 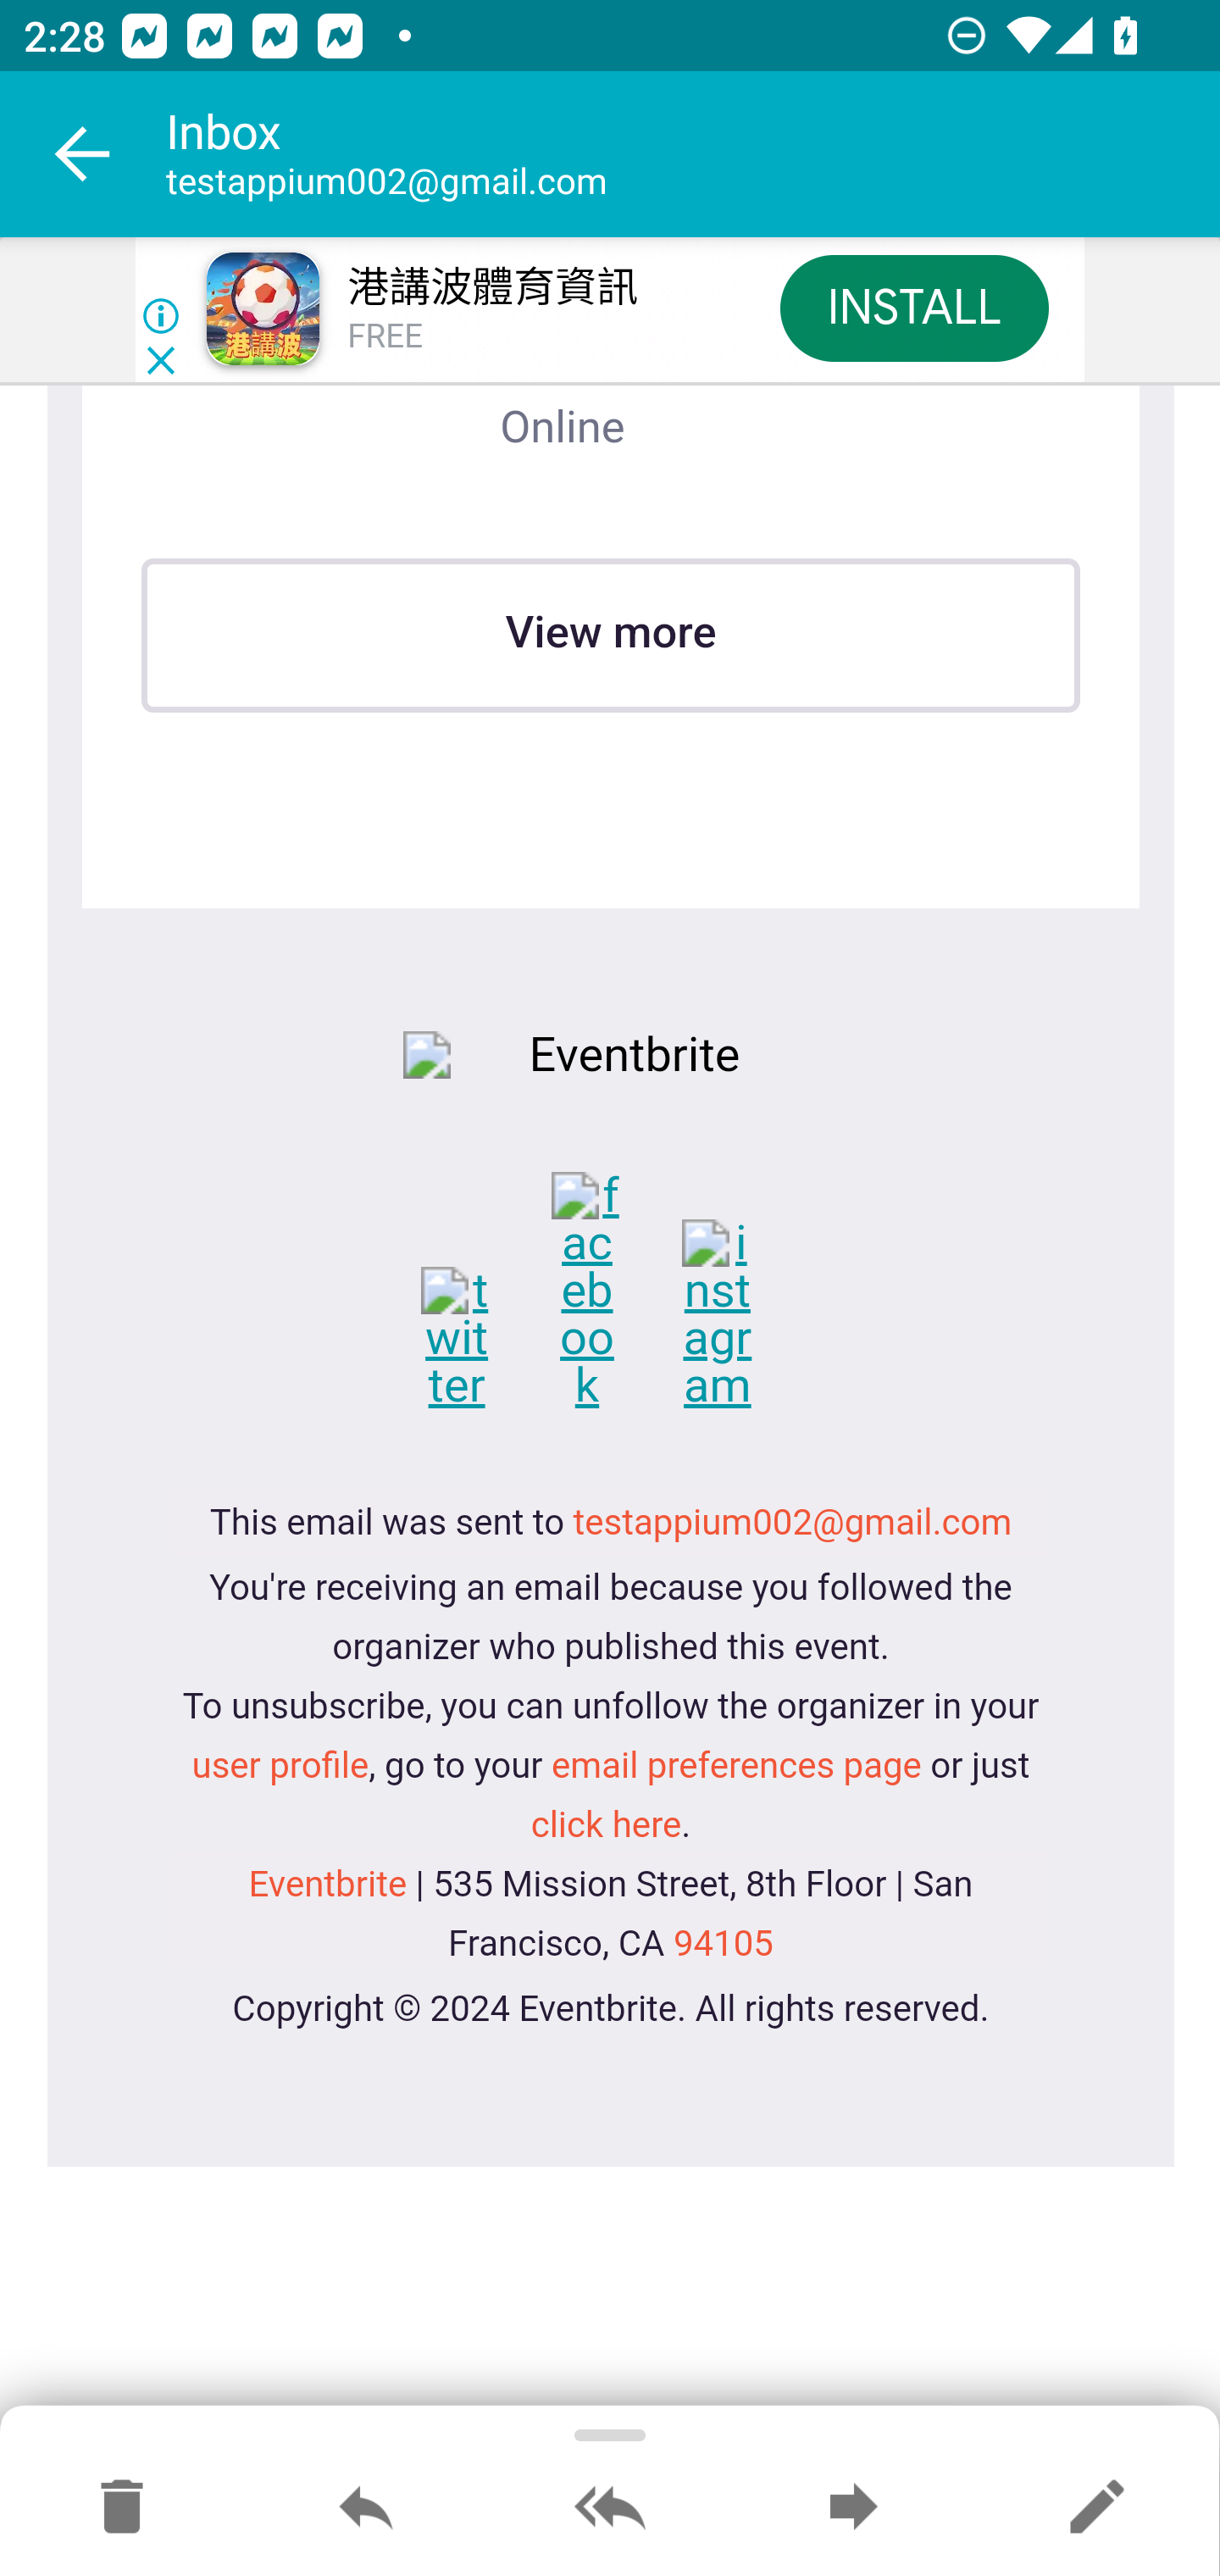 What do you see at coordinates (913, 307) in the screenshot?
I see `INSTALL` at bounding box center [913, 307].